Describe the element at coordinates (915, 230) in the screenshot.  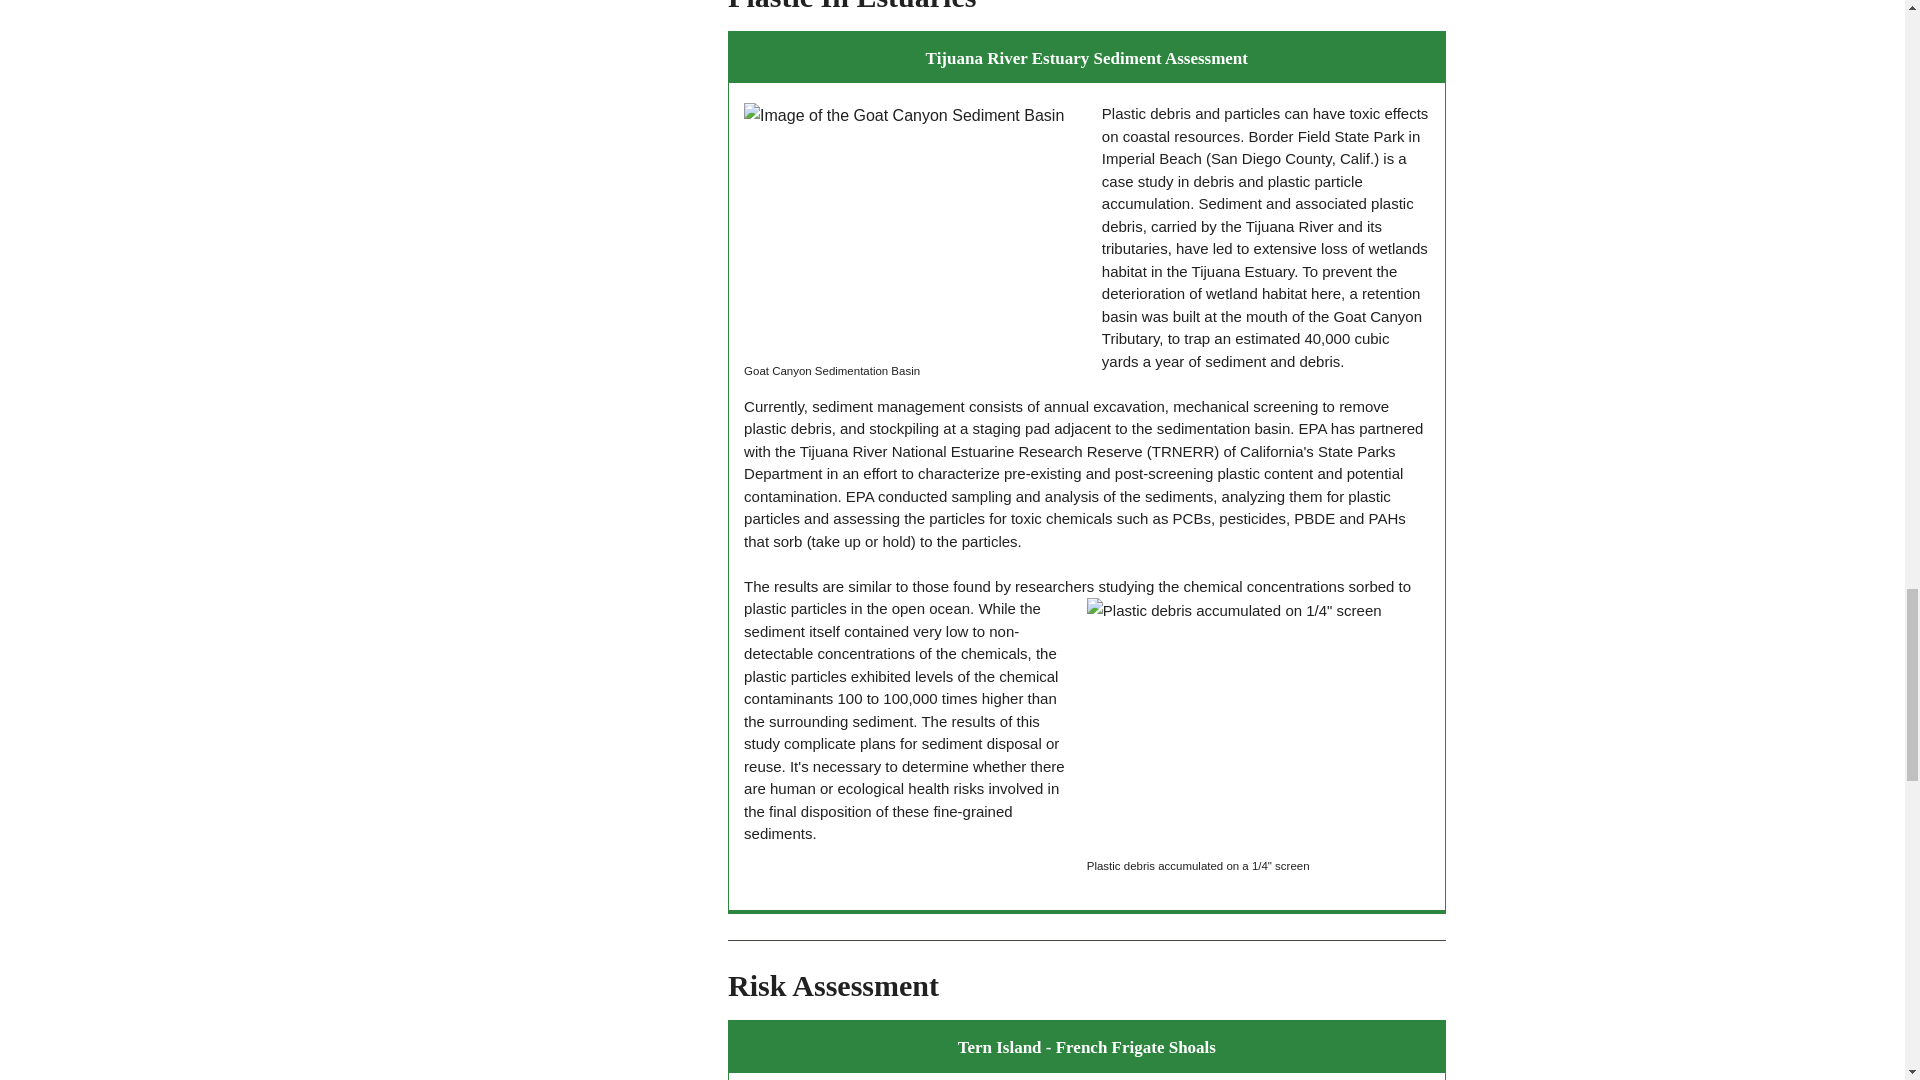
I see `Goat Canyon Sediment Basin` at that location.